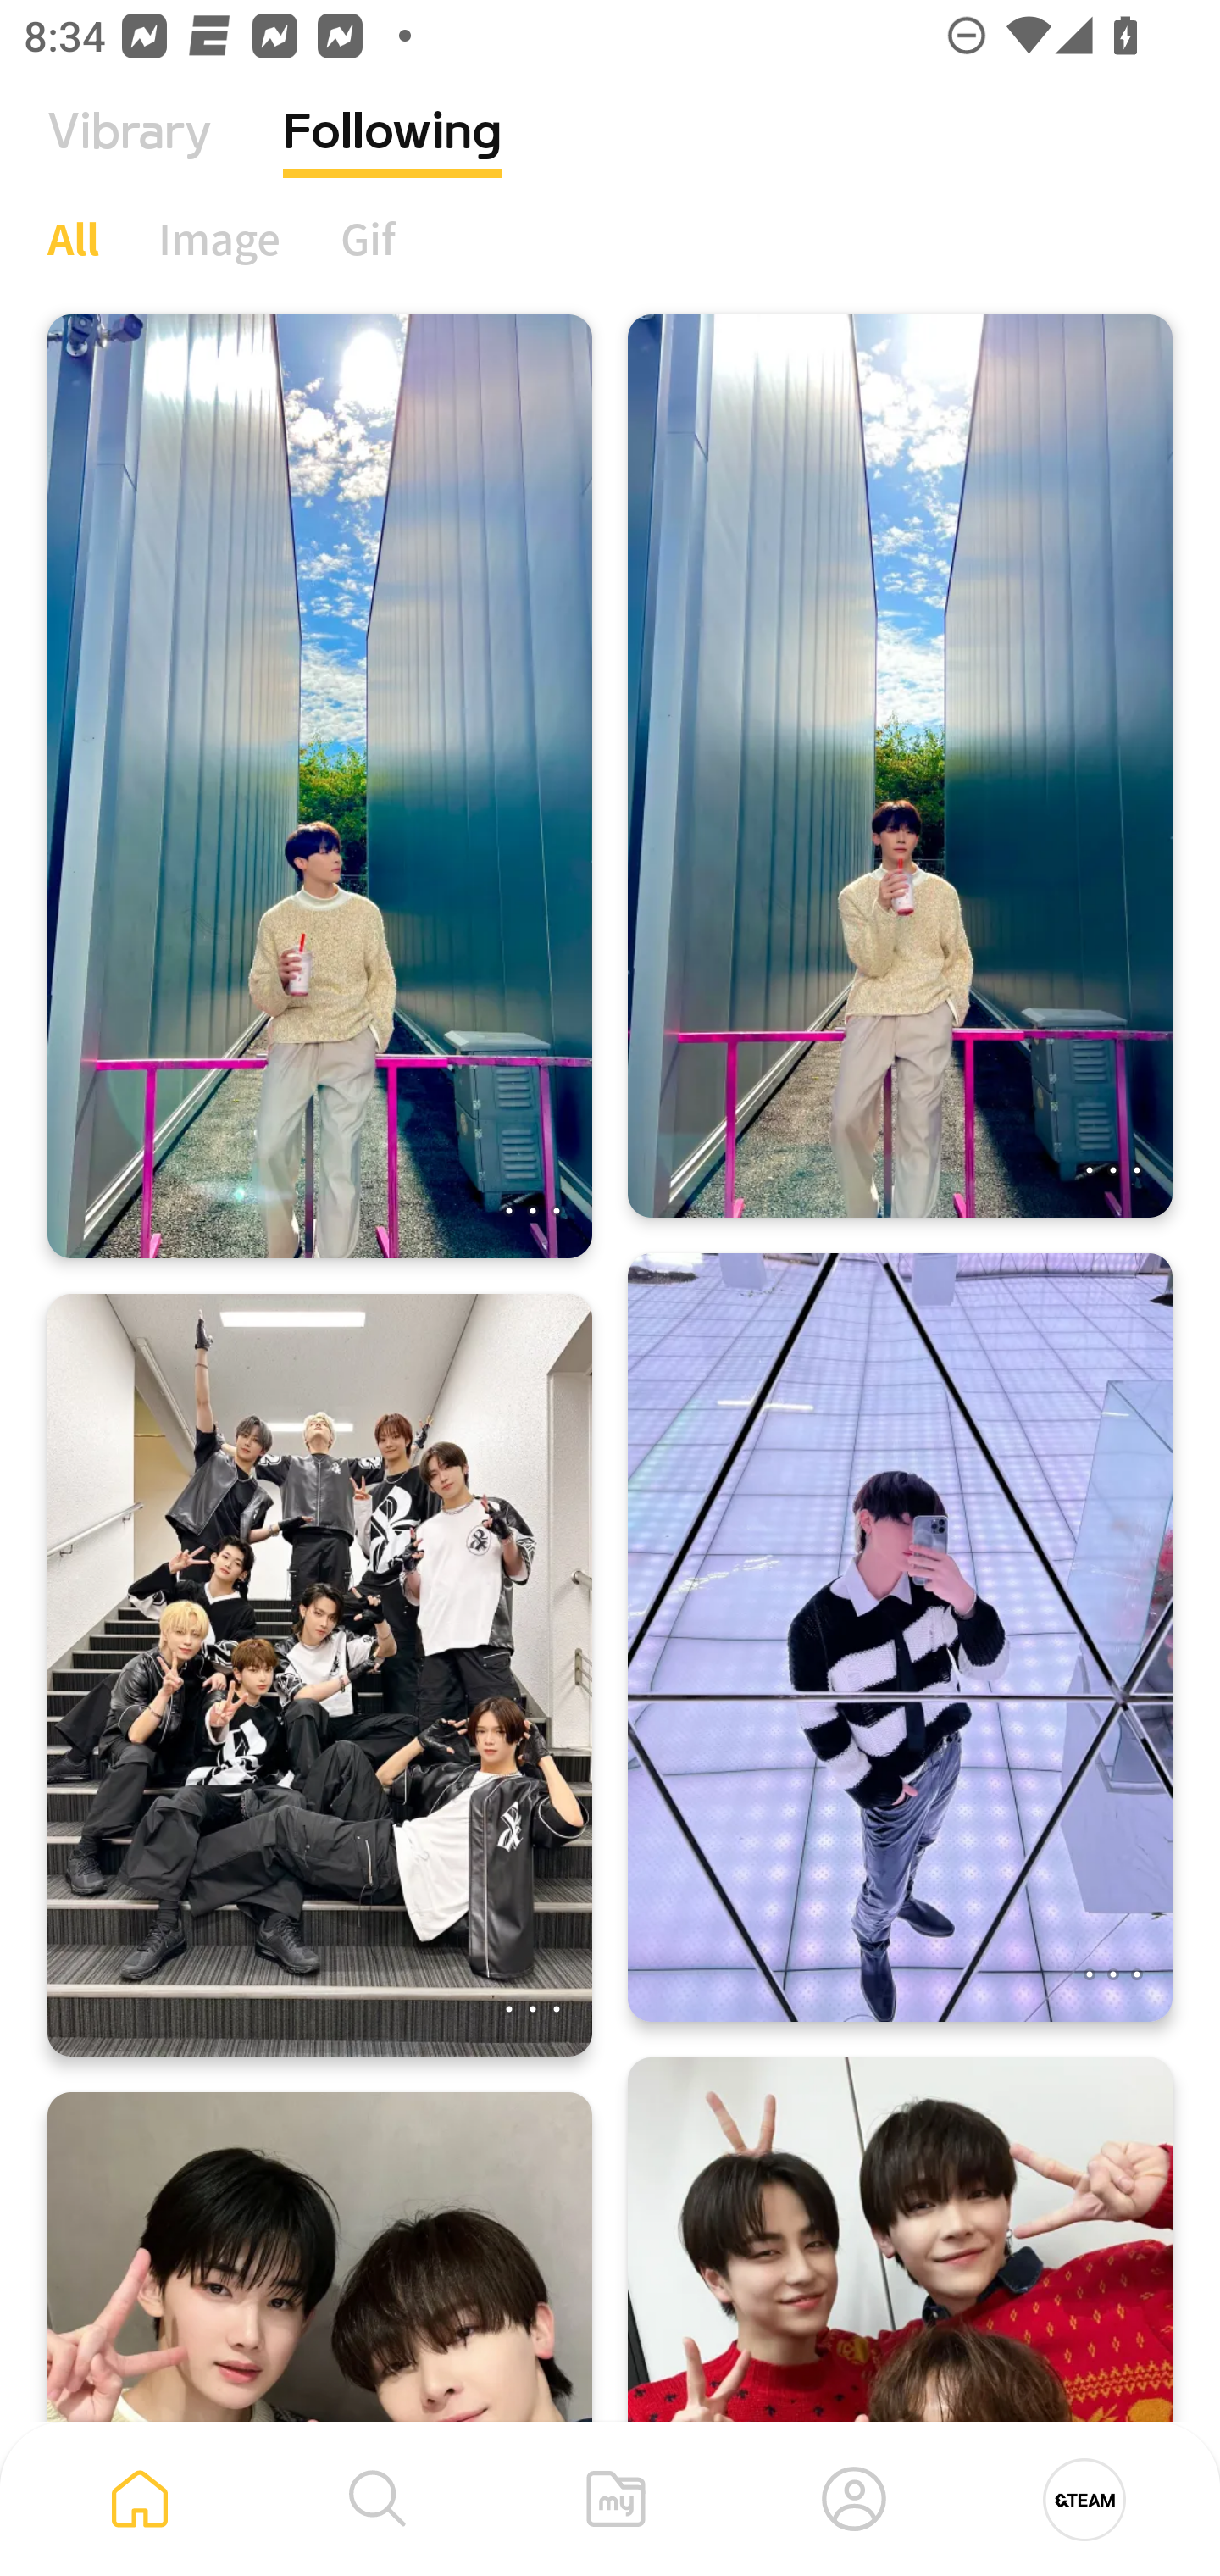 This screenshot has height=2576, width=1220. Describe the element at coordinates (393, 157) in the screenshot. I see `Following` at that location.